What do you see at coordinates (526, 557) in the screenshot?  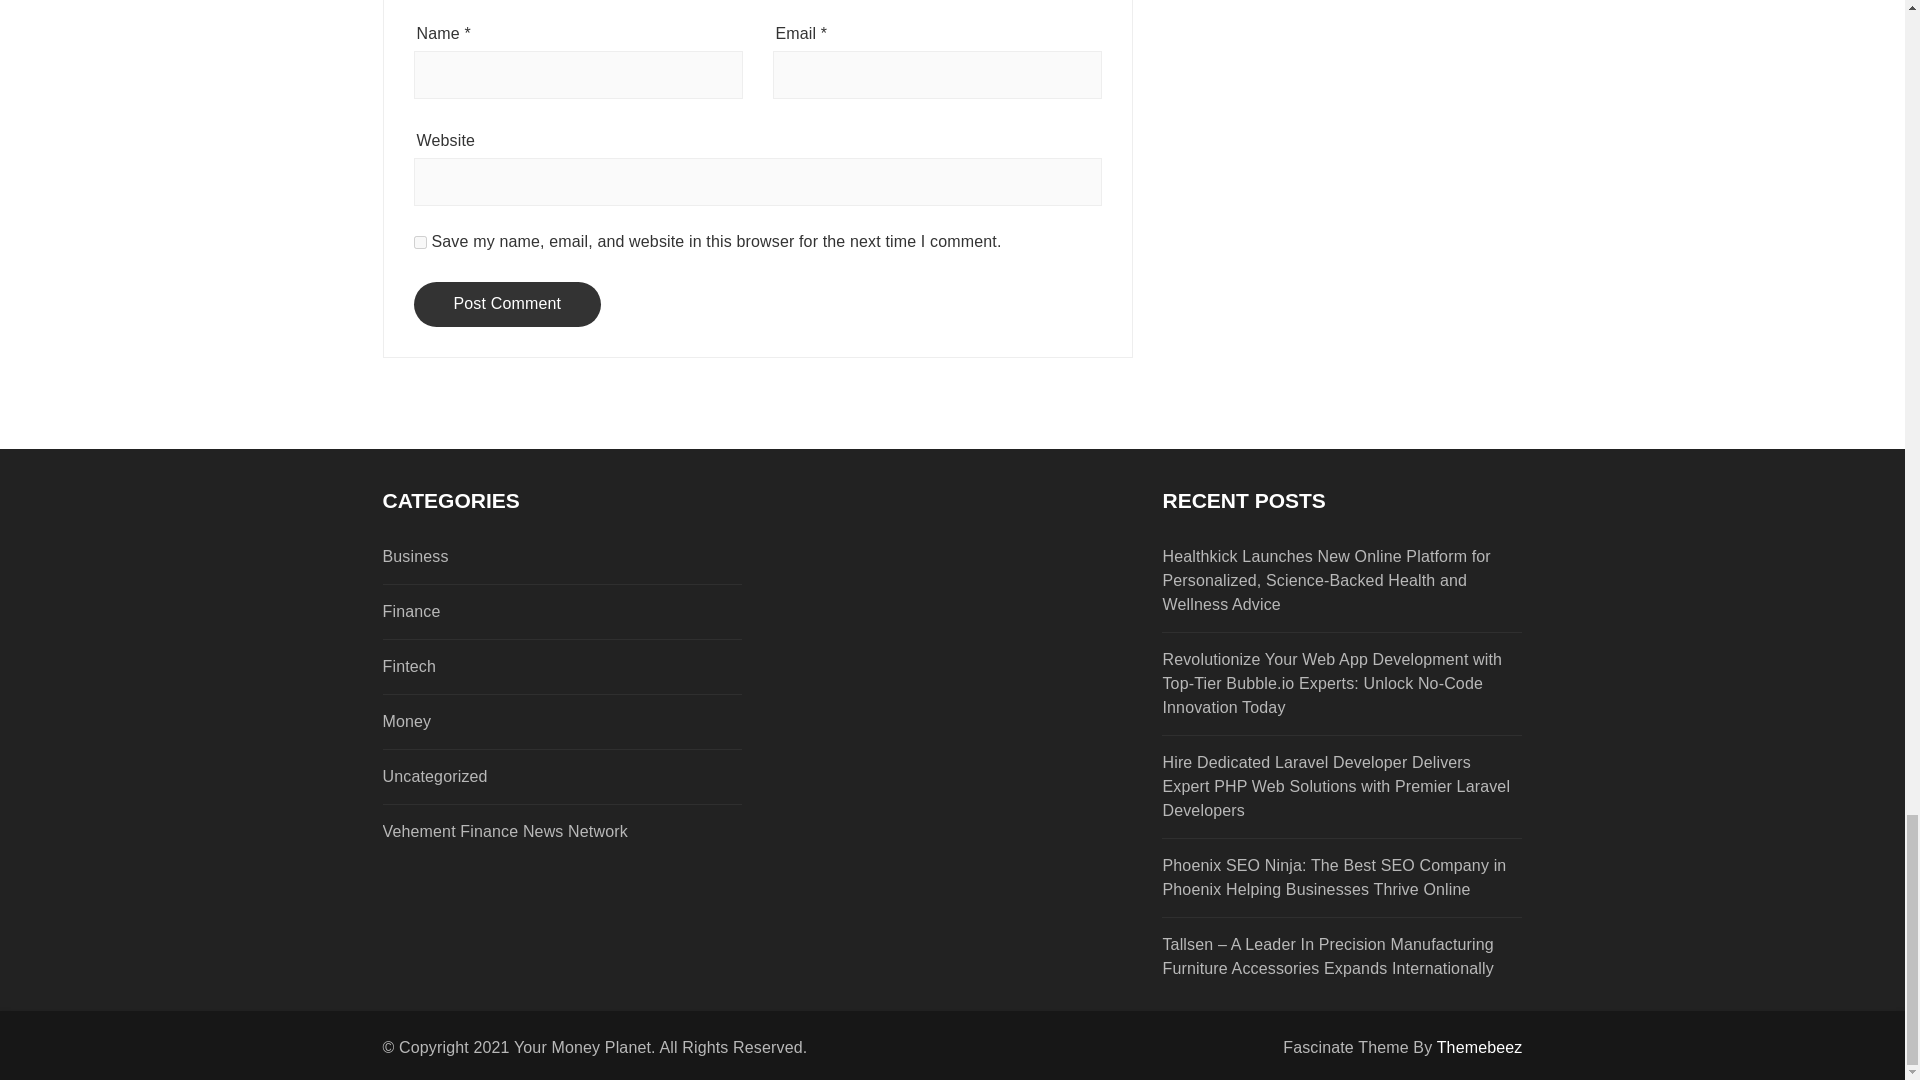 I see `Business` at bounding box center [526, 557].